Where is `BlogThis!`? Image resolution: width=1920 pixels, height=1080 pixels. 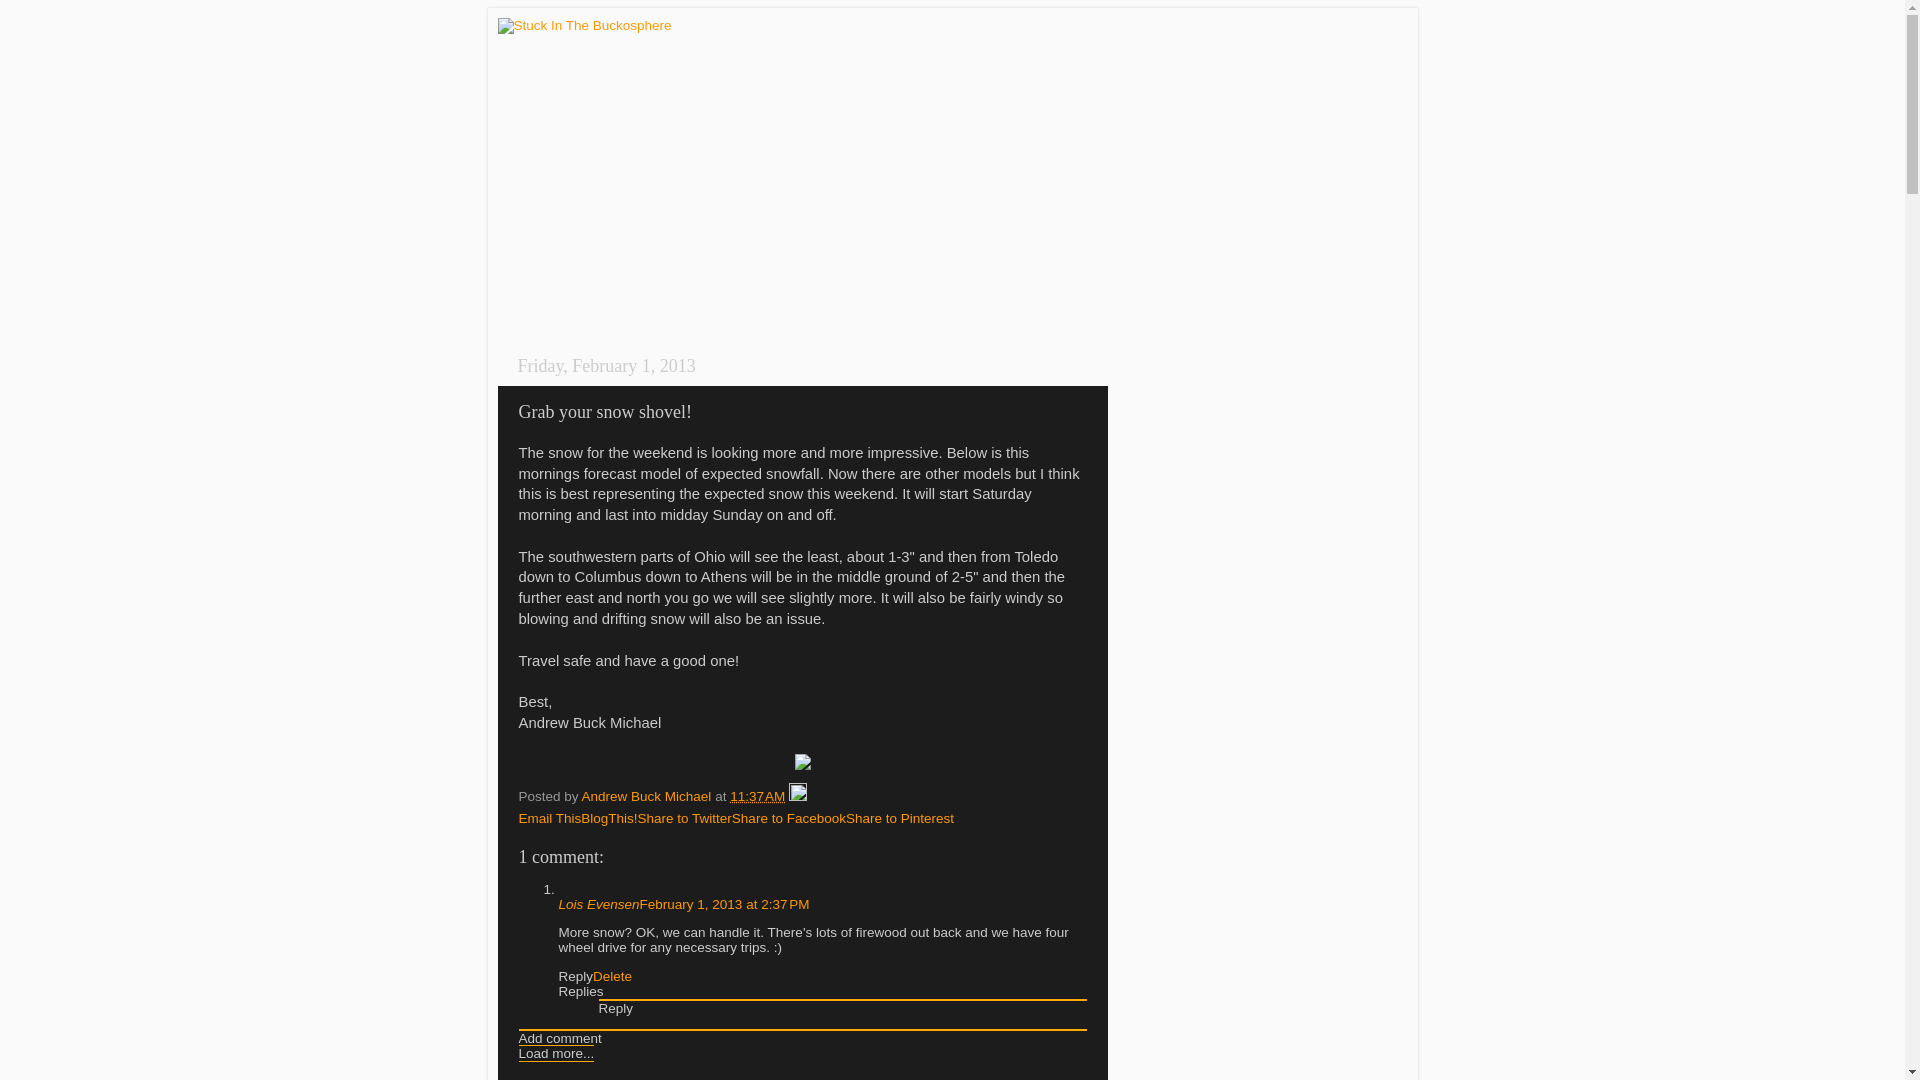
BlogThis! is located at coordinates (609, 818).